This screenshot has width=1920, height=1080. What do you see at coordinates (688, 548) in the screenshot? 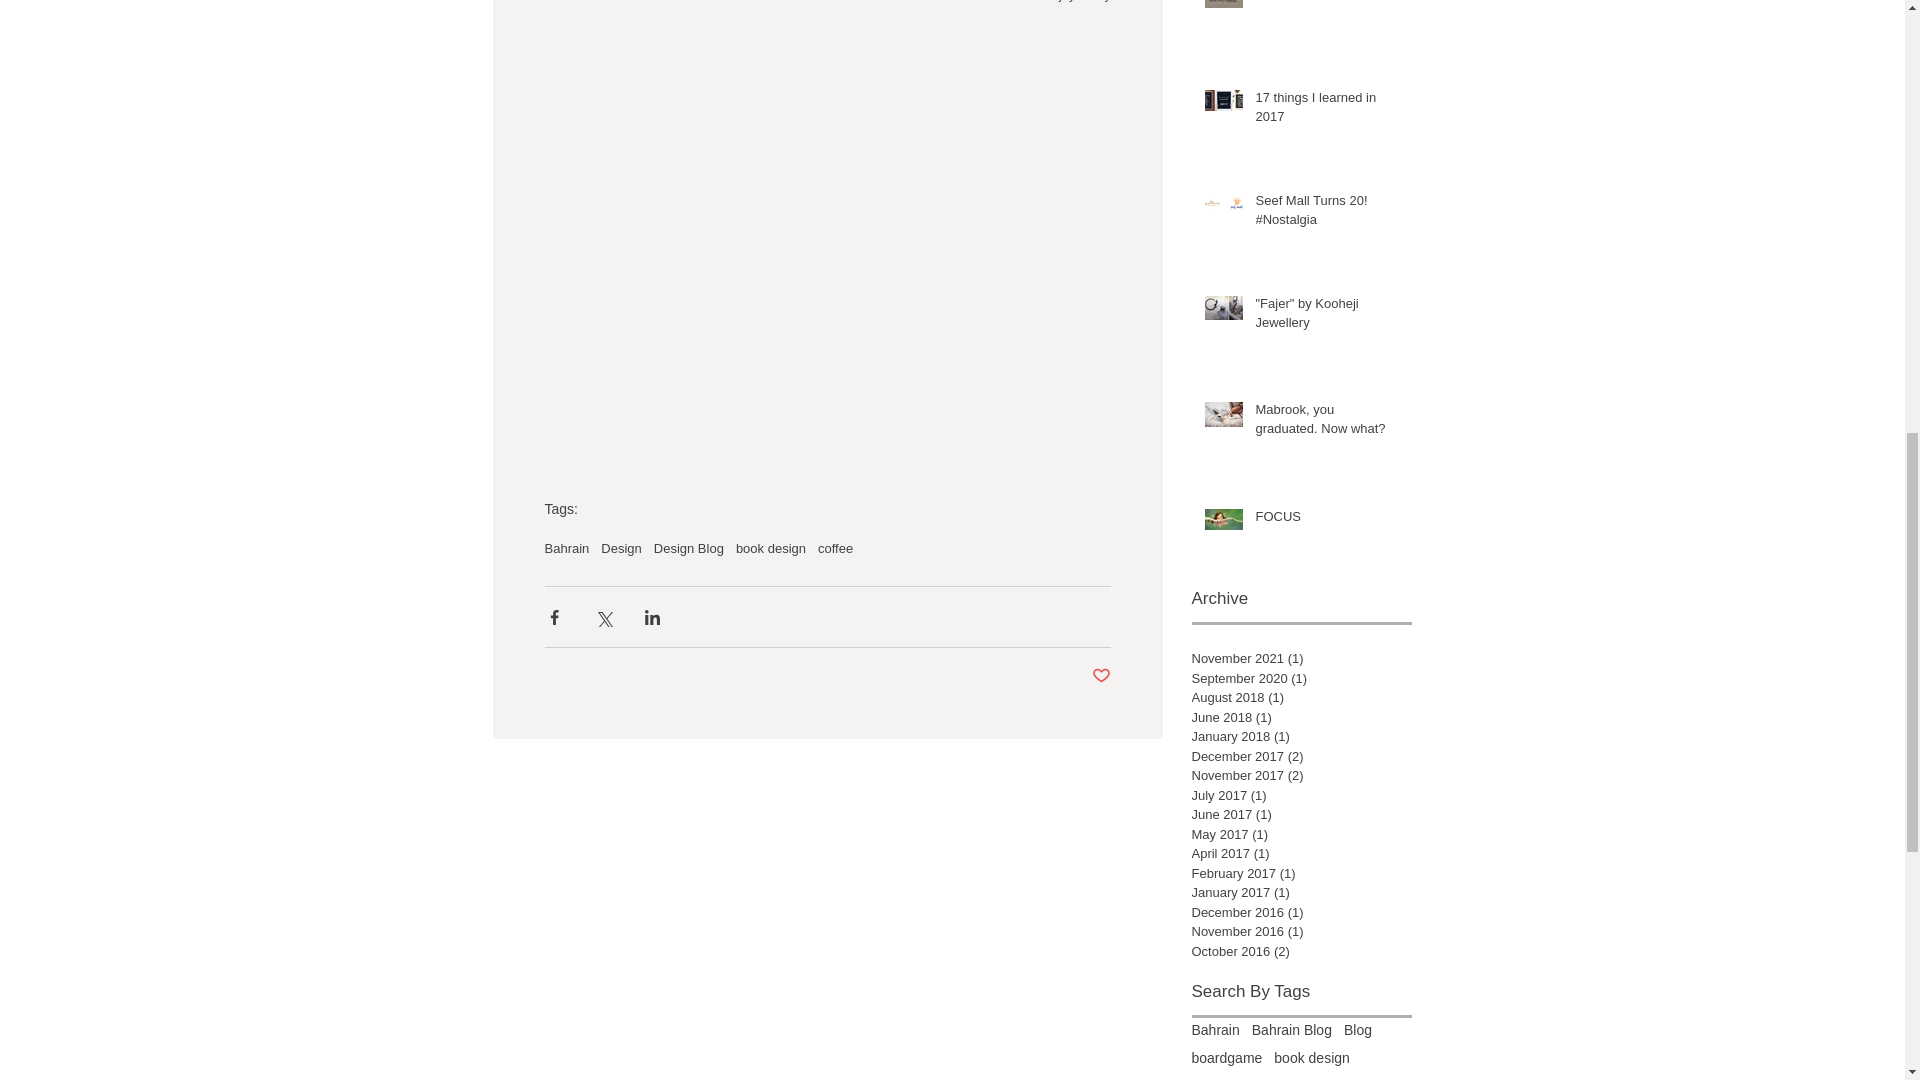
I see `Design Blog` at bounding box center [688, 548].